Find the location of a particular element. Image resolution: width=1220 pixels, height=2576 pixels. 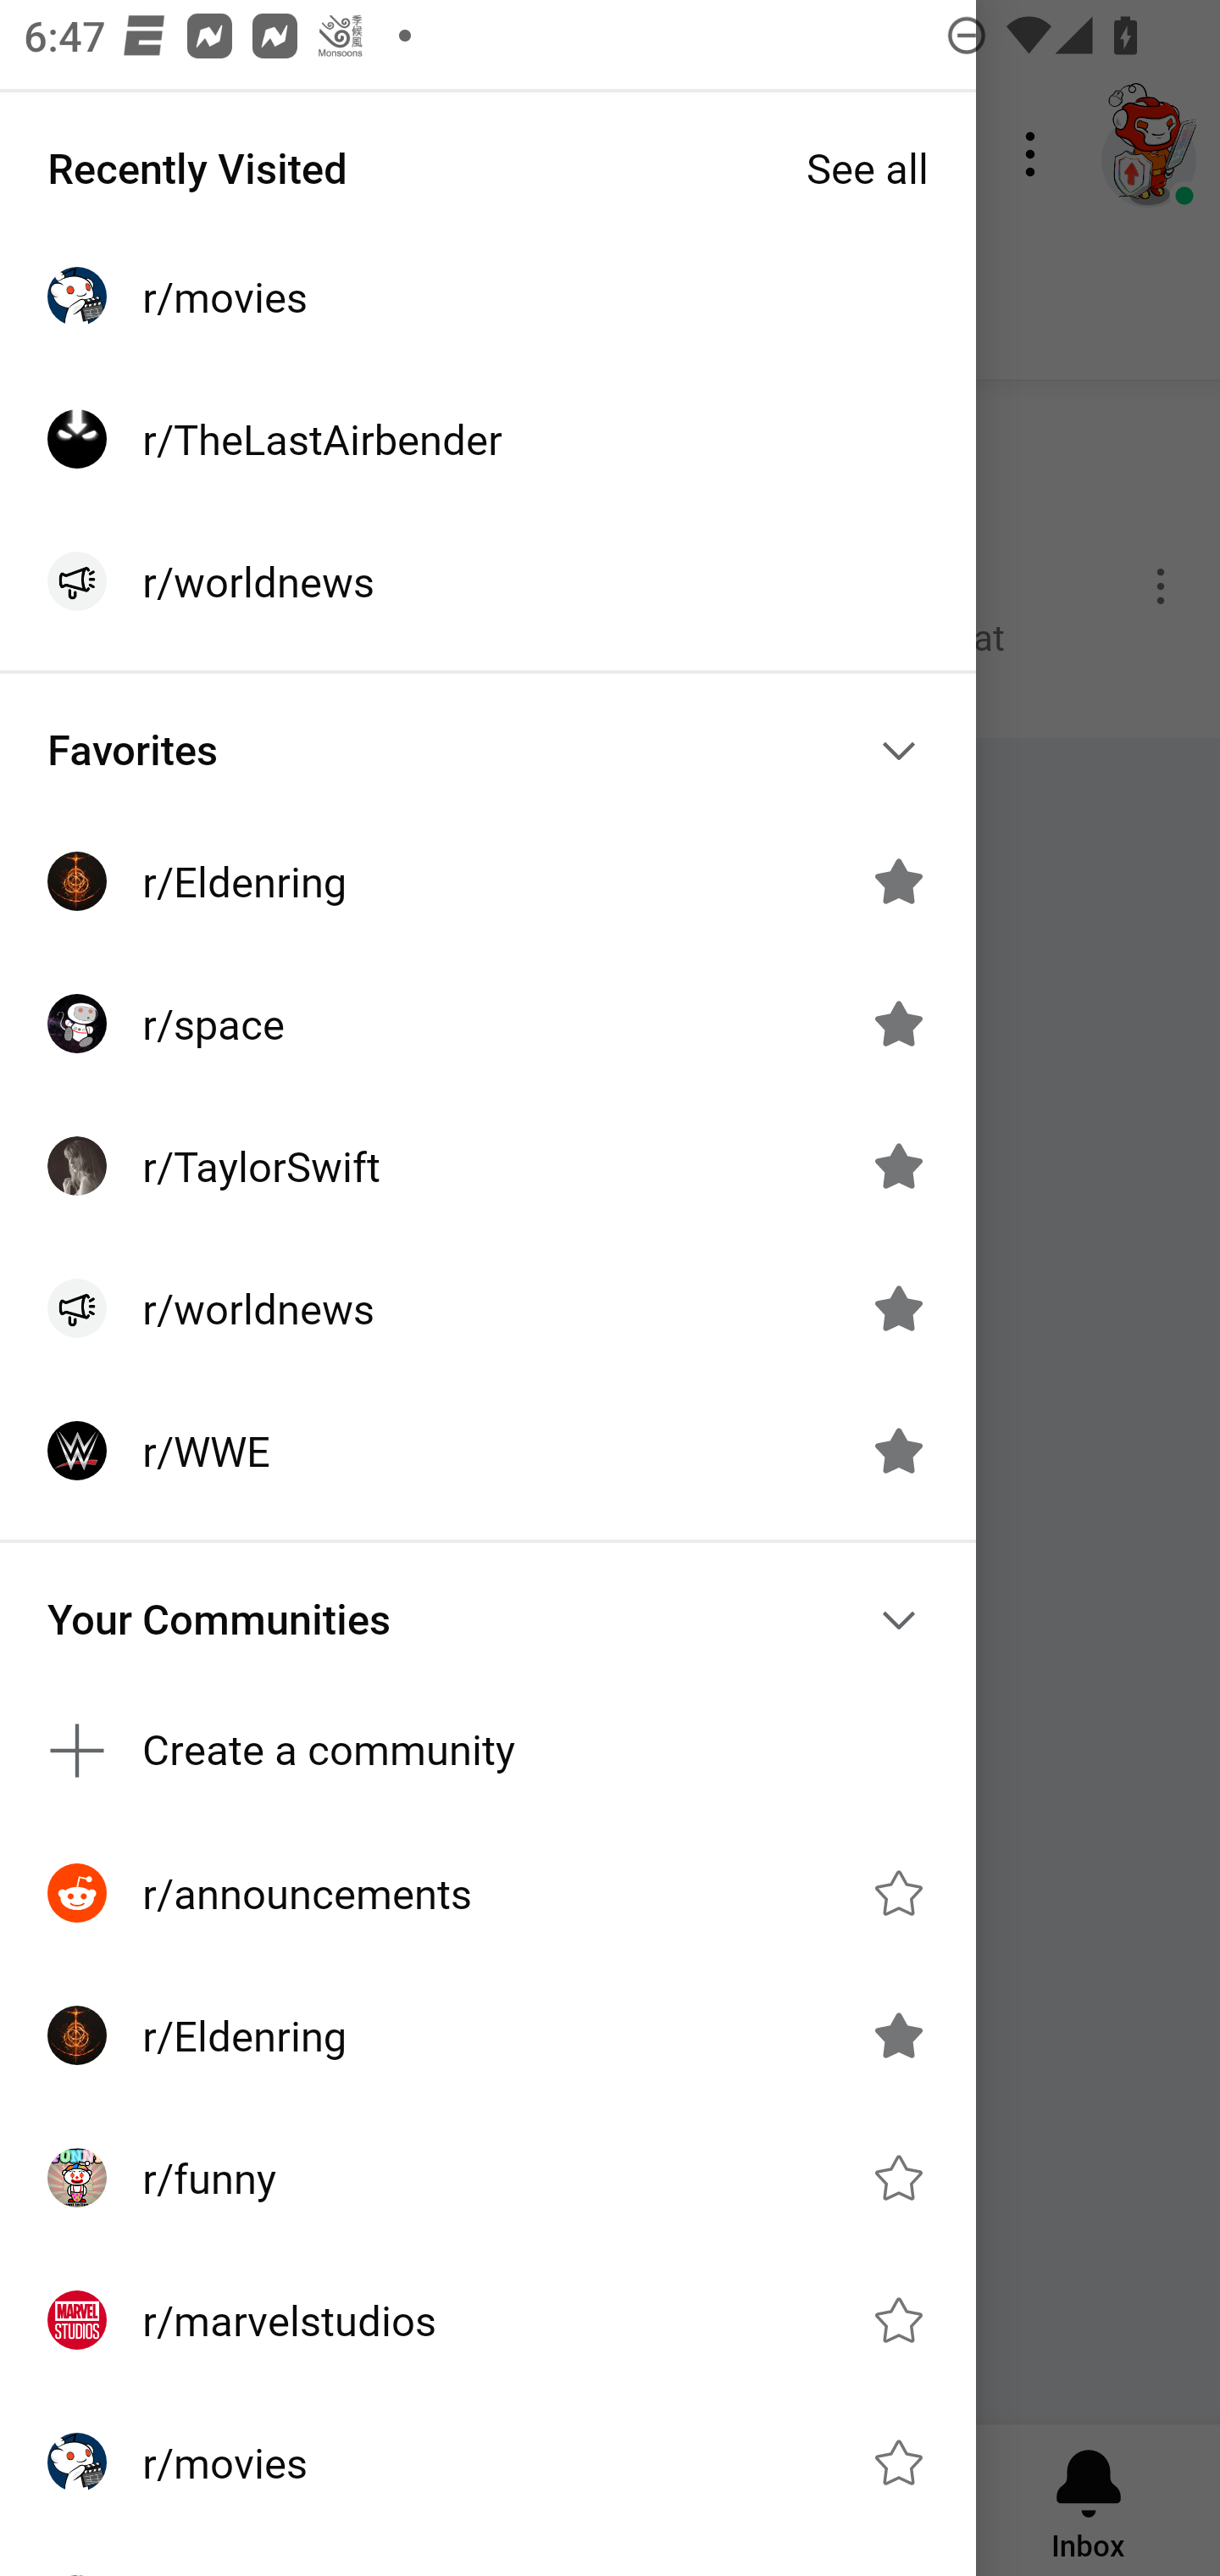

r/marvelstudios Favorite r/marvelstudios is located at coordinates (488, 2319).